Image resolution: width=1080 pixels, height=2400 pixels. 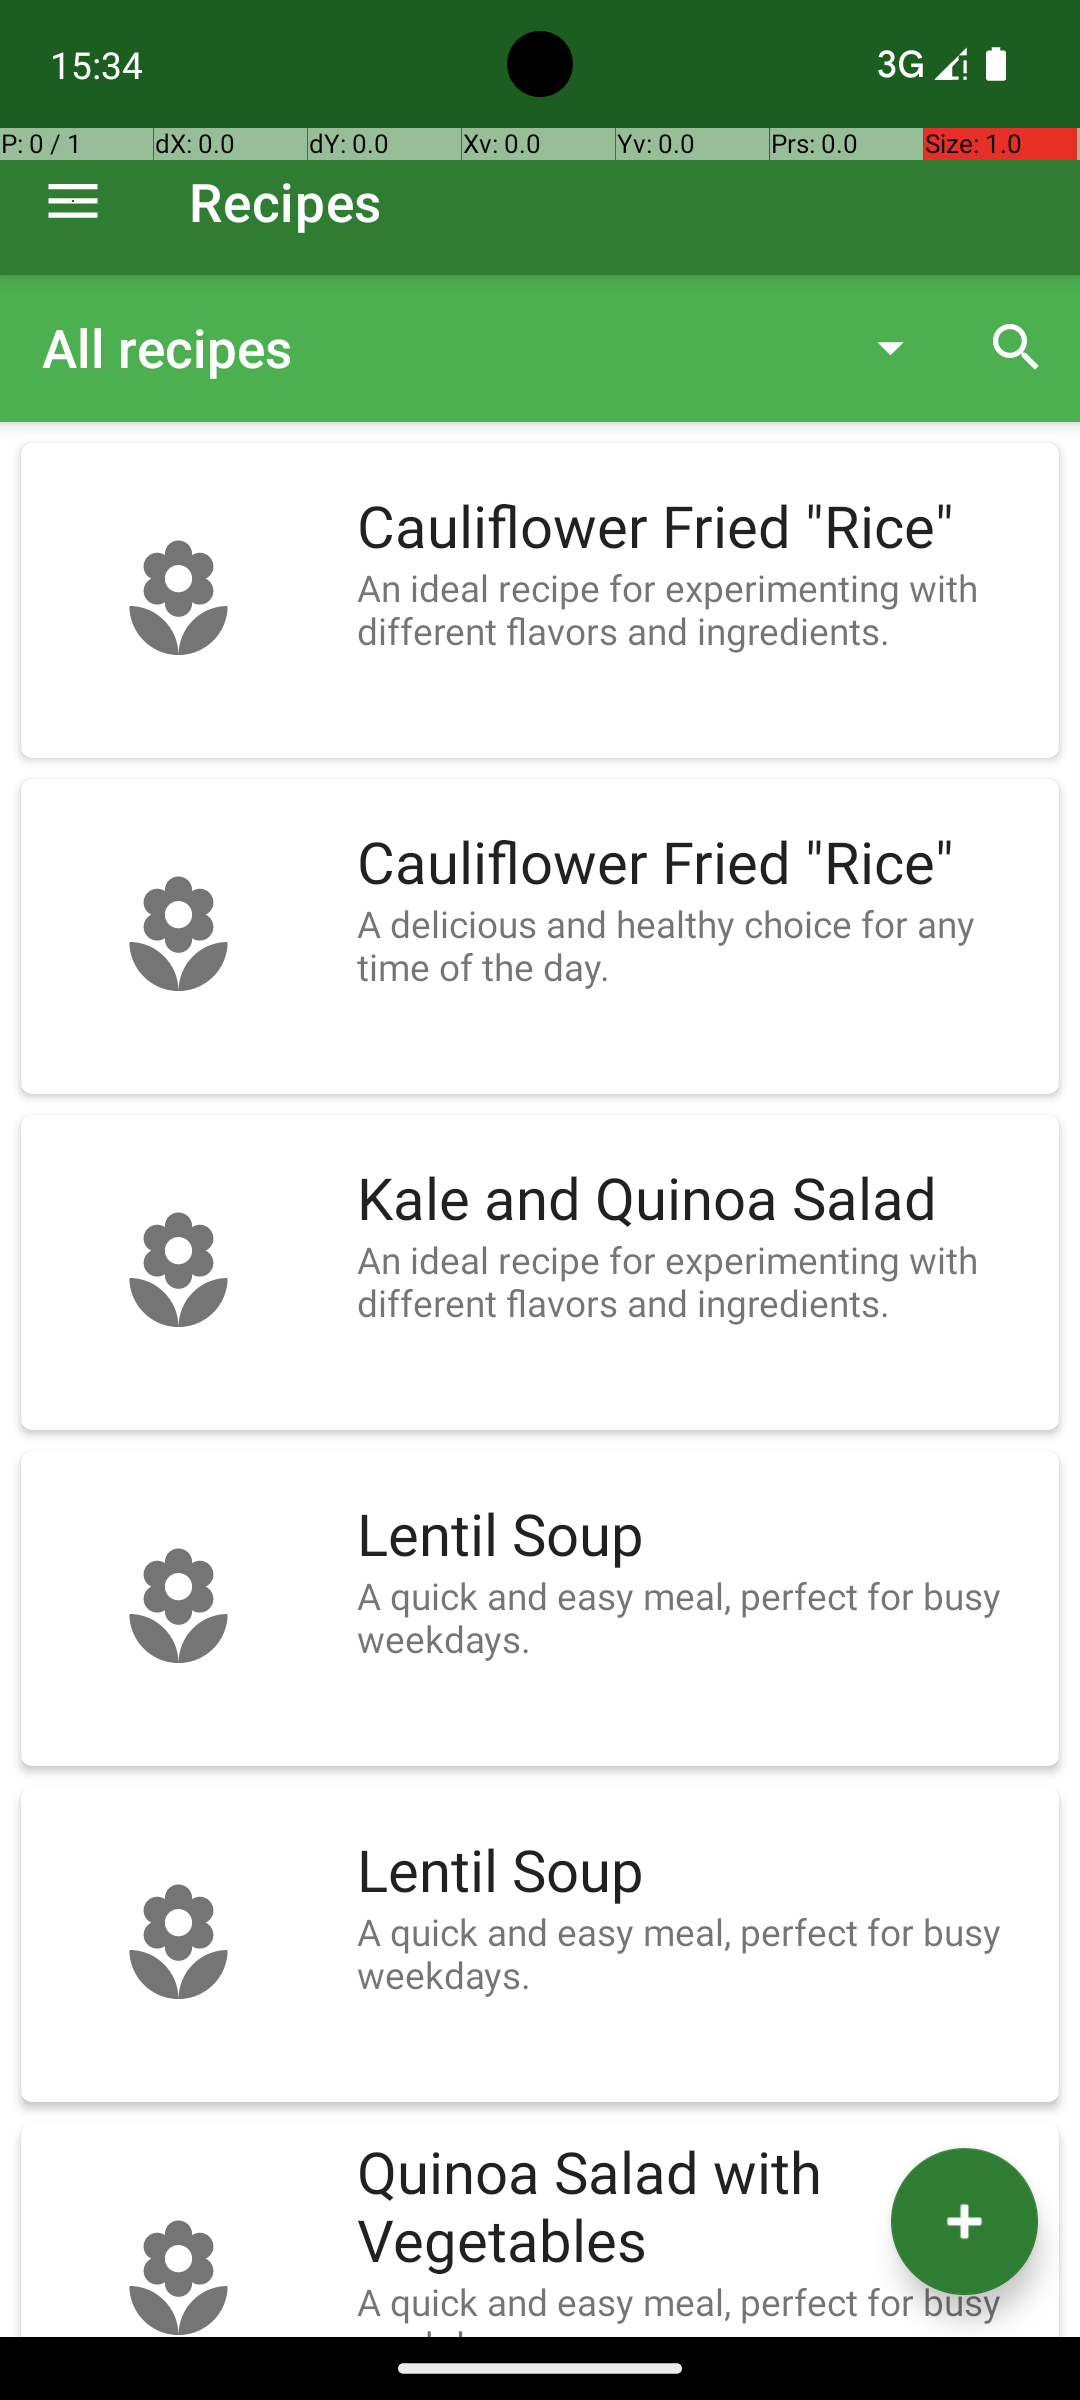 I want to click on Lentil Soup, so click(x=698, y=1536).